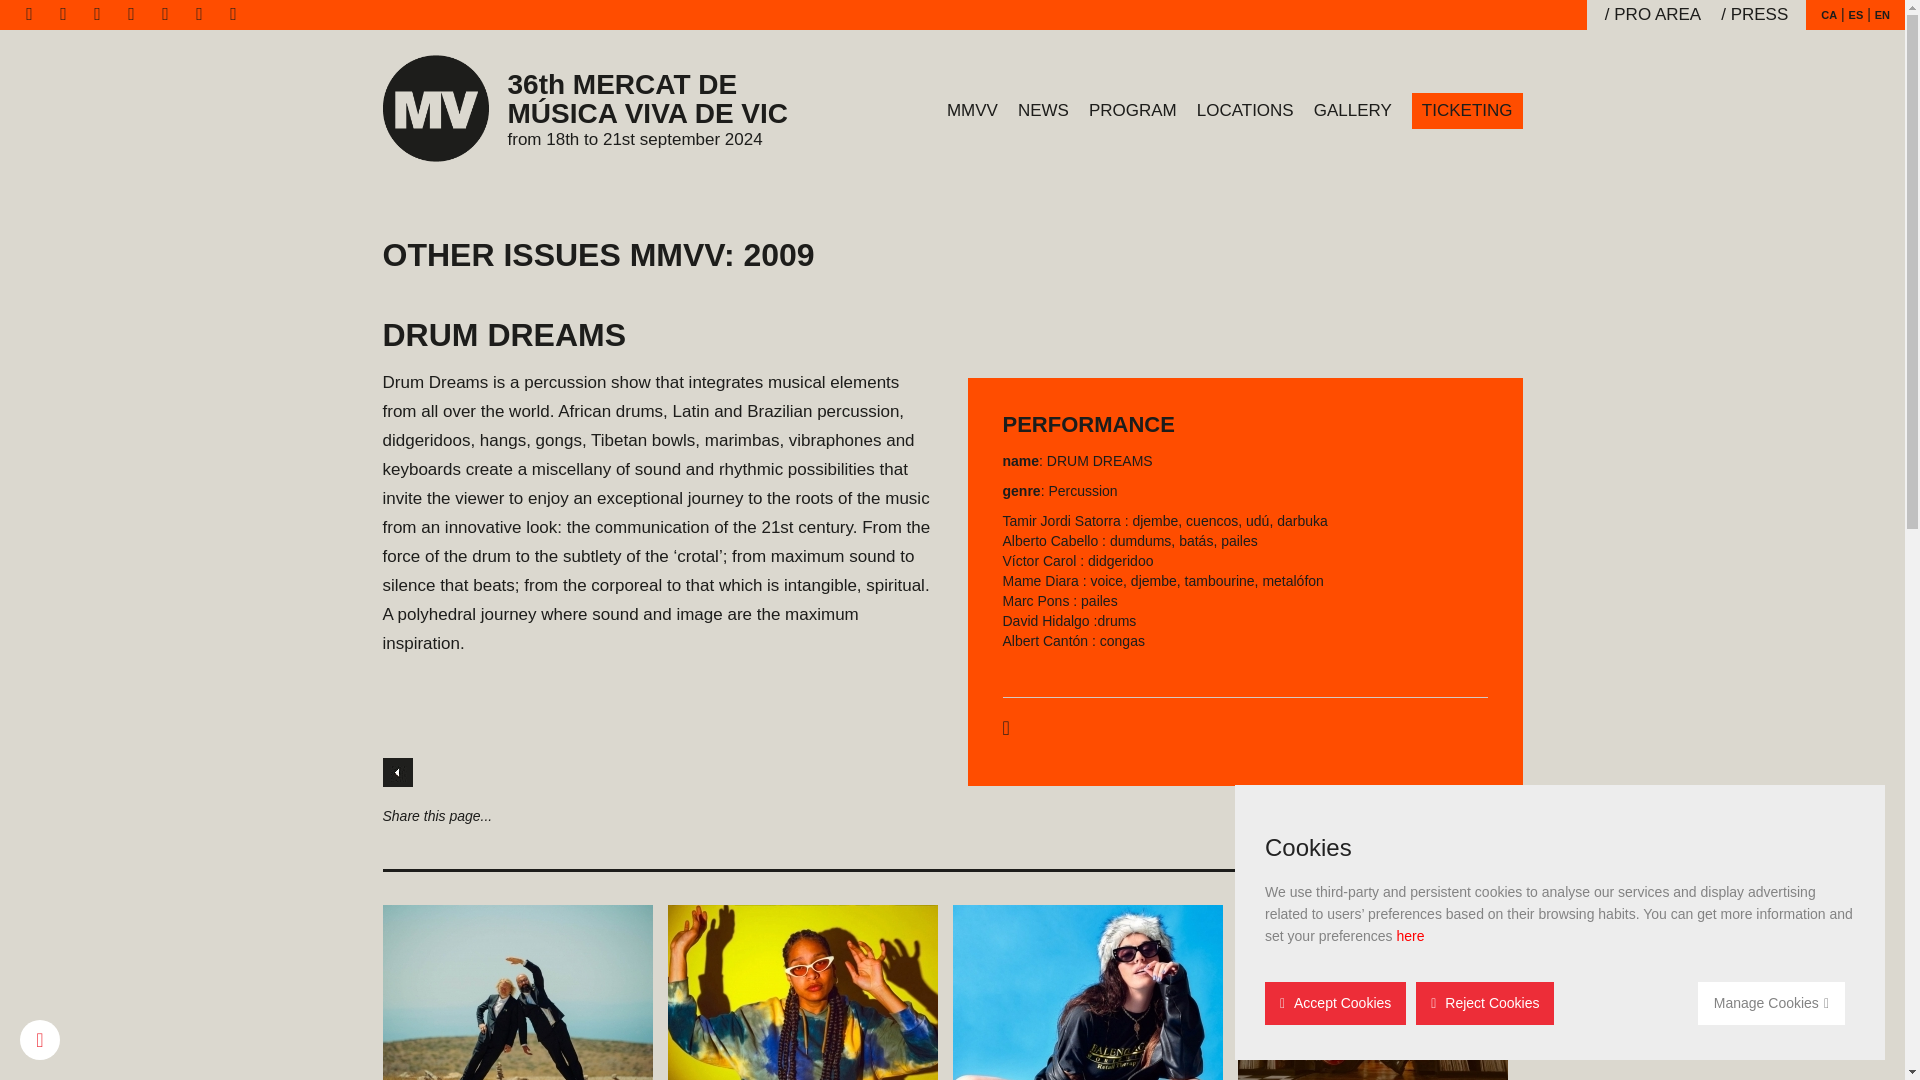 The height and width of the screenshot is (1080, 1920). What do you see at coordinates (972, 110) in the screenshot?
I see `MMVV` at bounding box center [972, 110].